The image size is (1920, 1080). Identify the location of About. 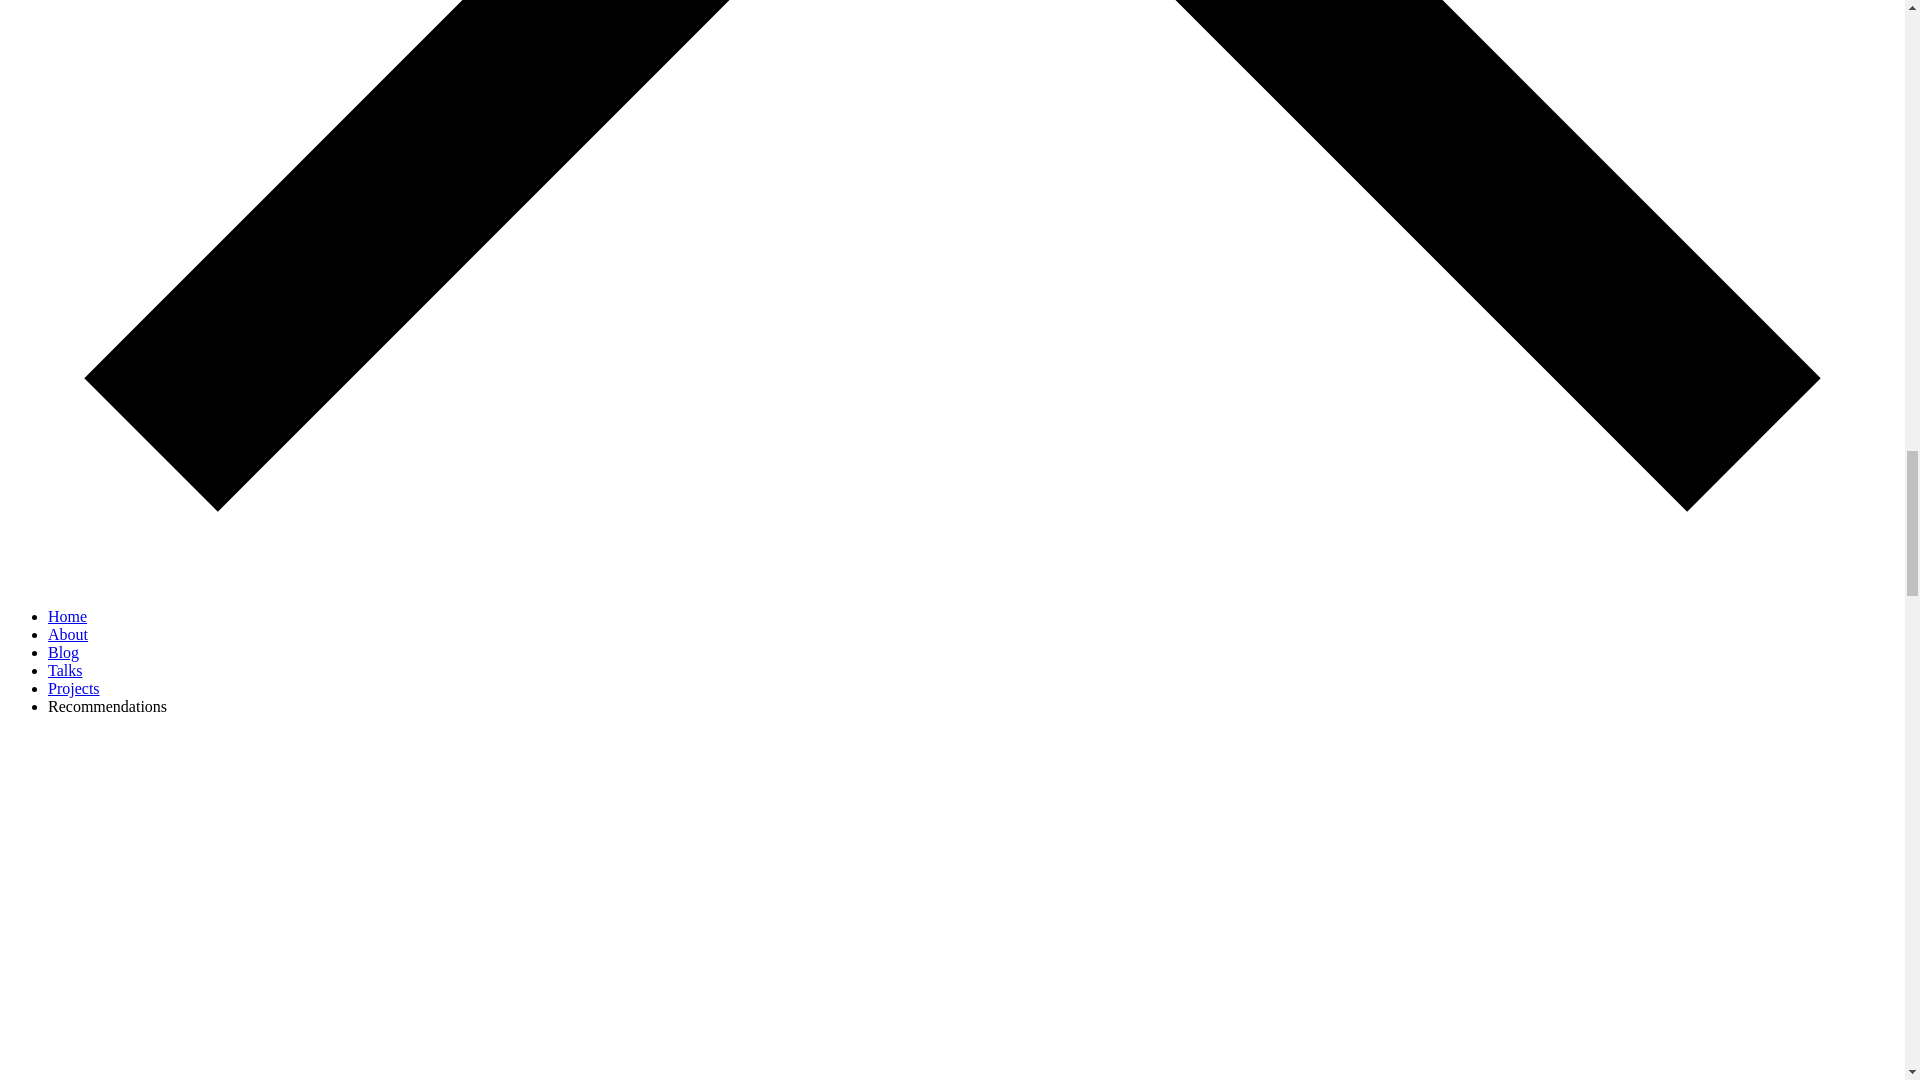
(68, 634).